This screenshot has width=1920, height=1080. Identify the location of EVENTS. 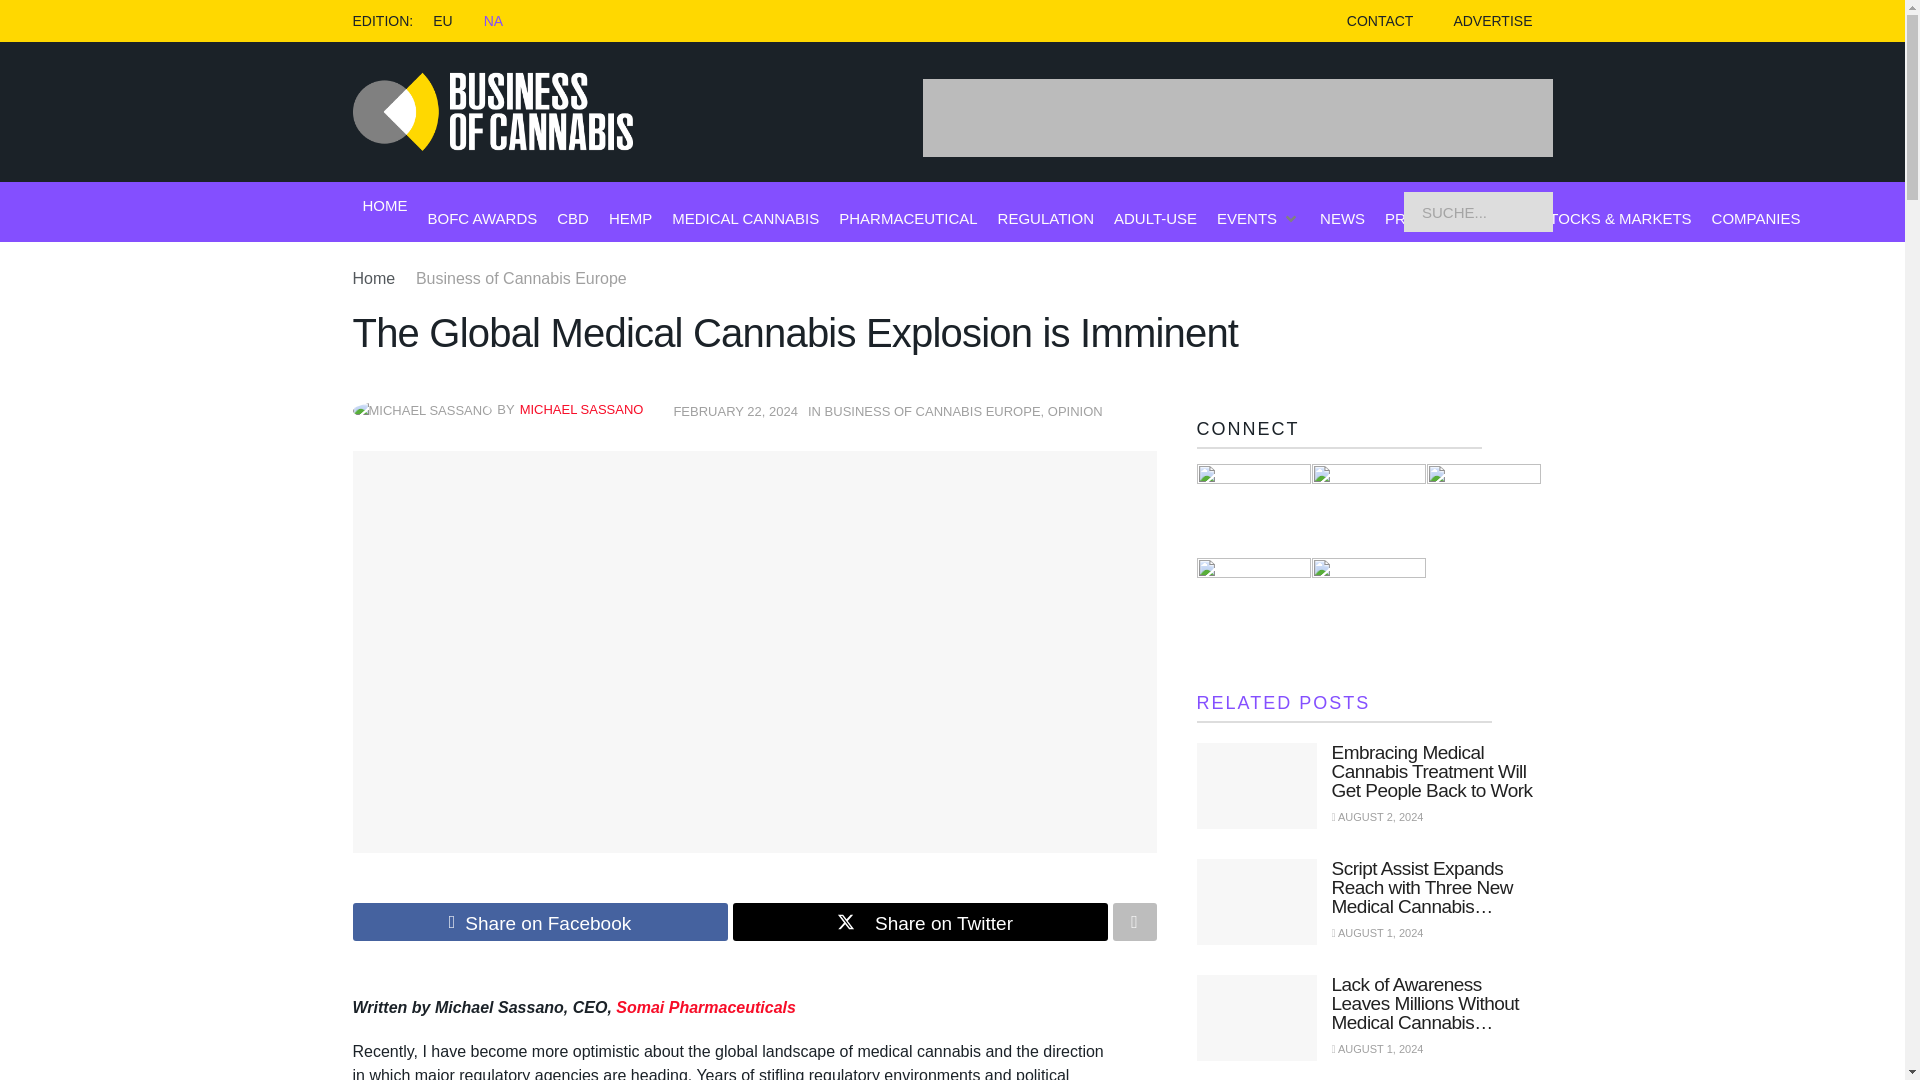
(1246, 218).